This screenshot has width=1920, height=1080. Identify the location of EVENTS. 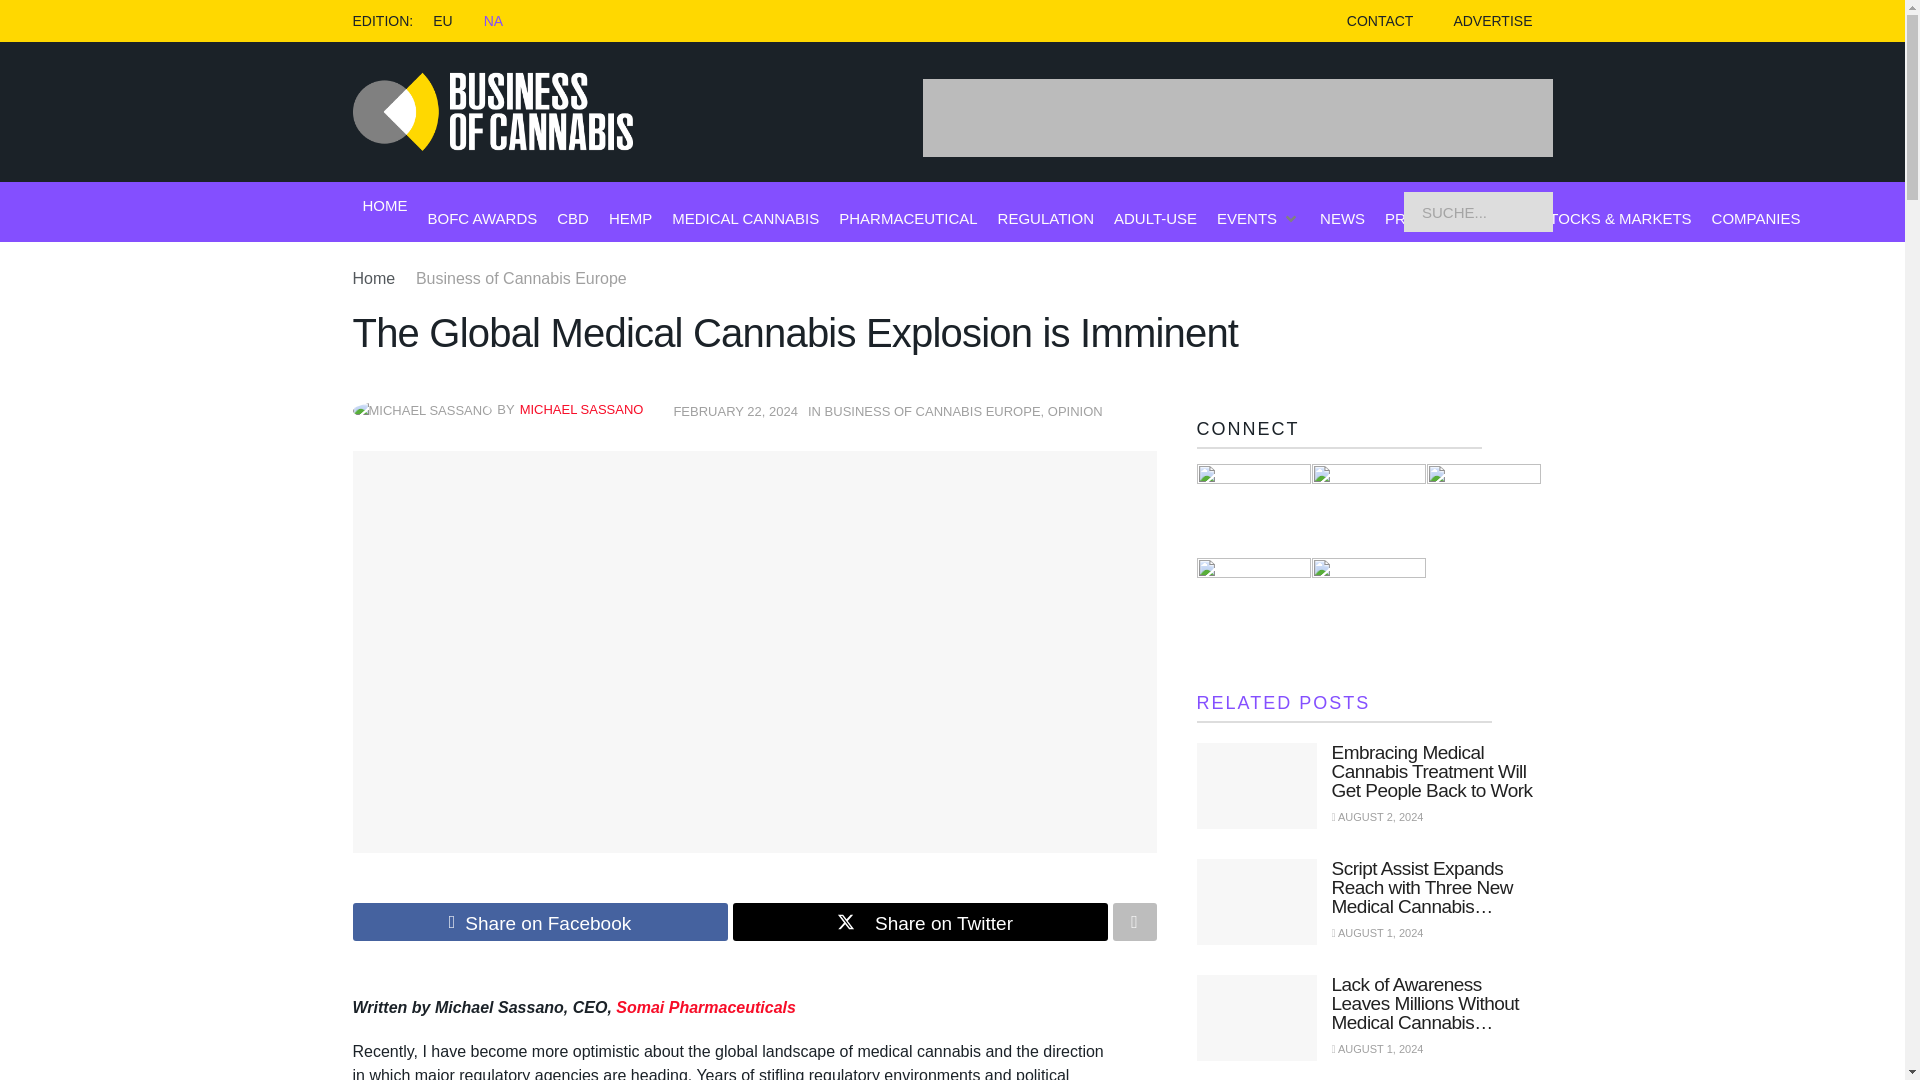
(1246, 218).